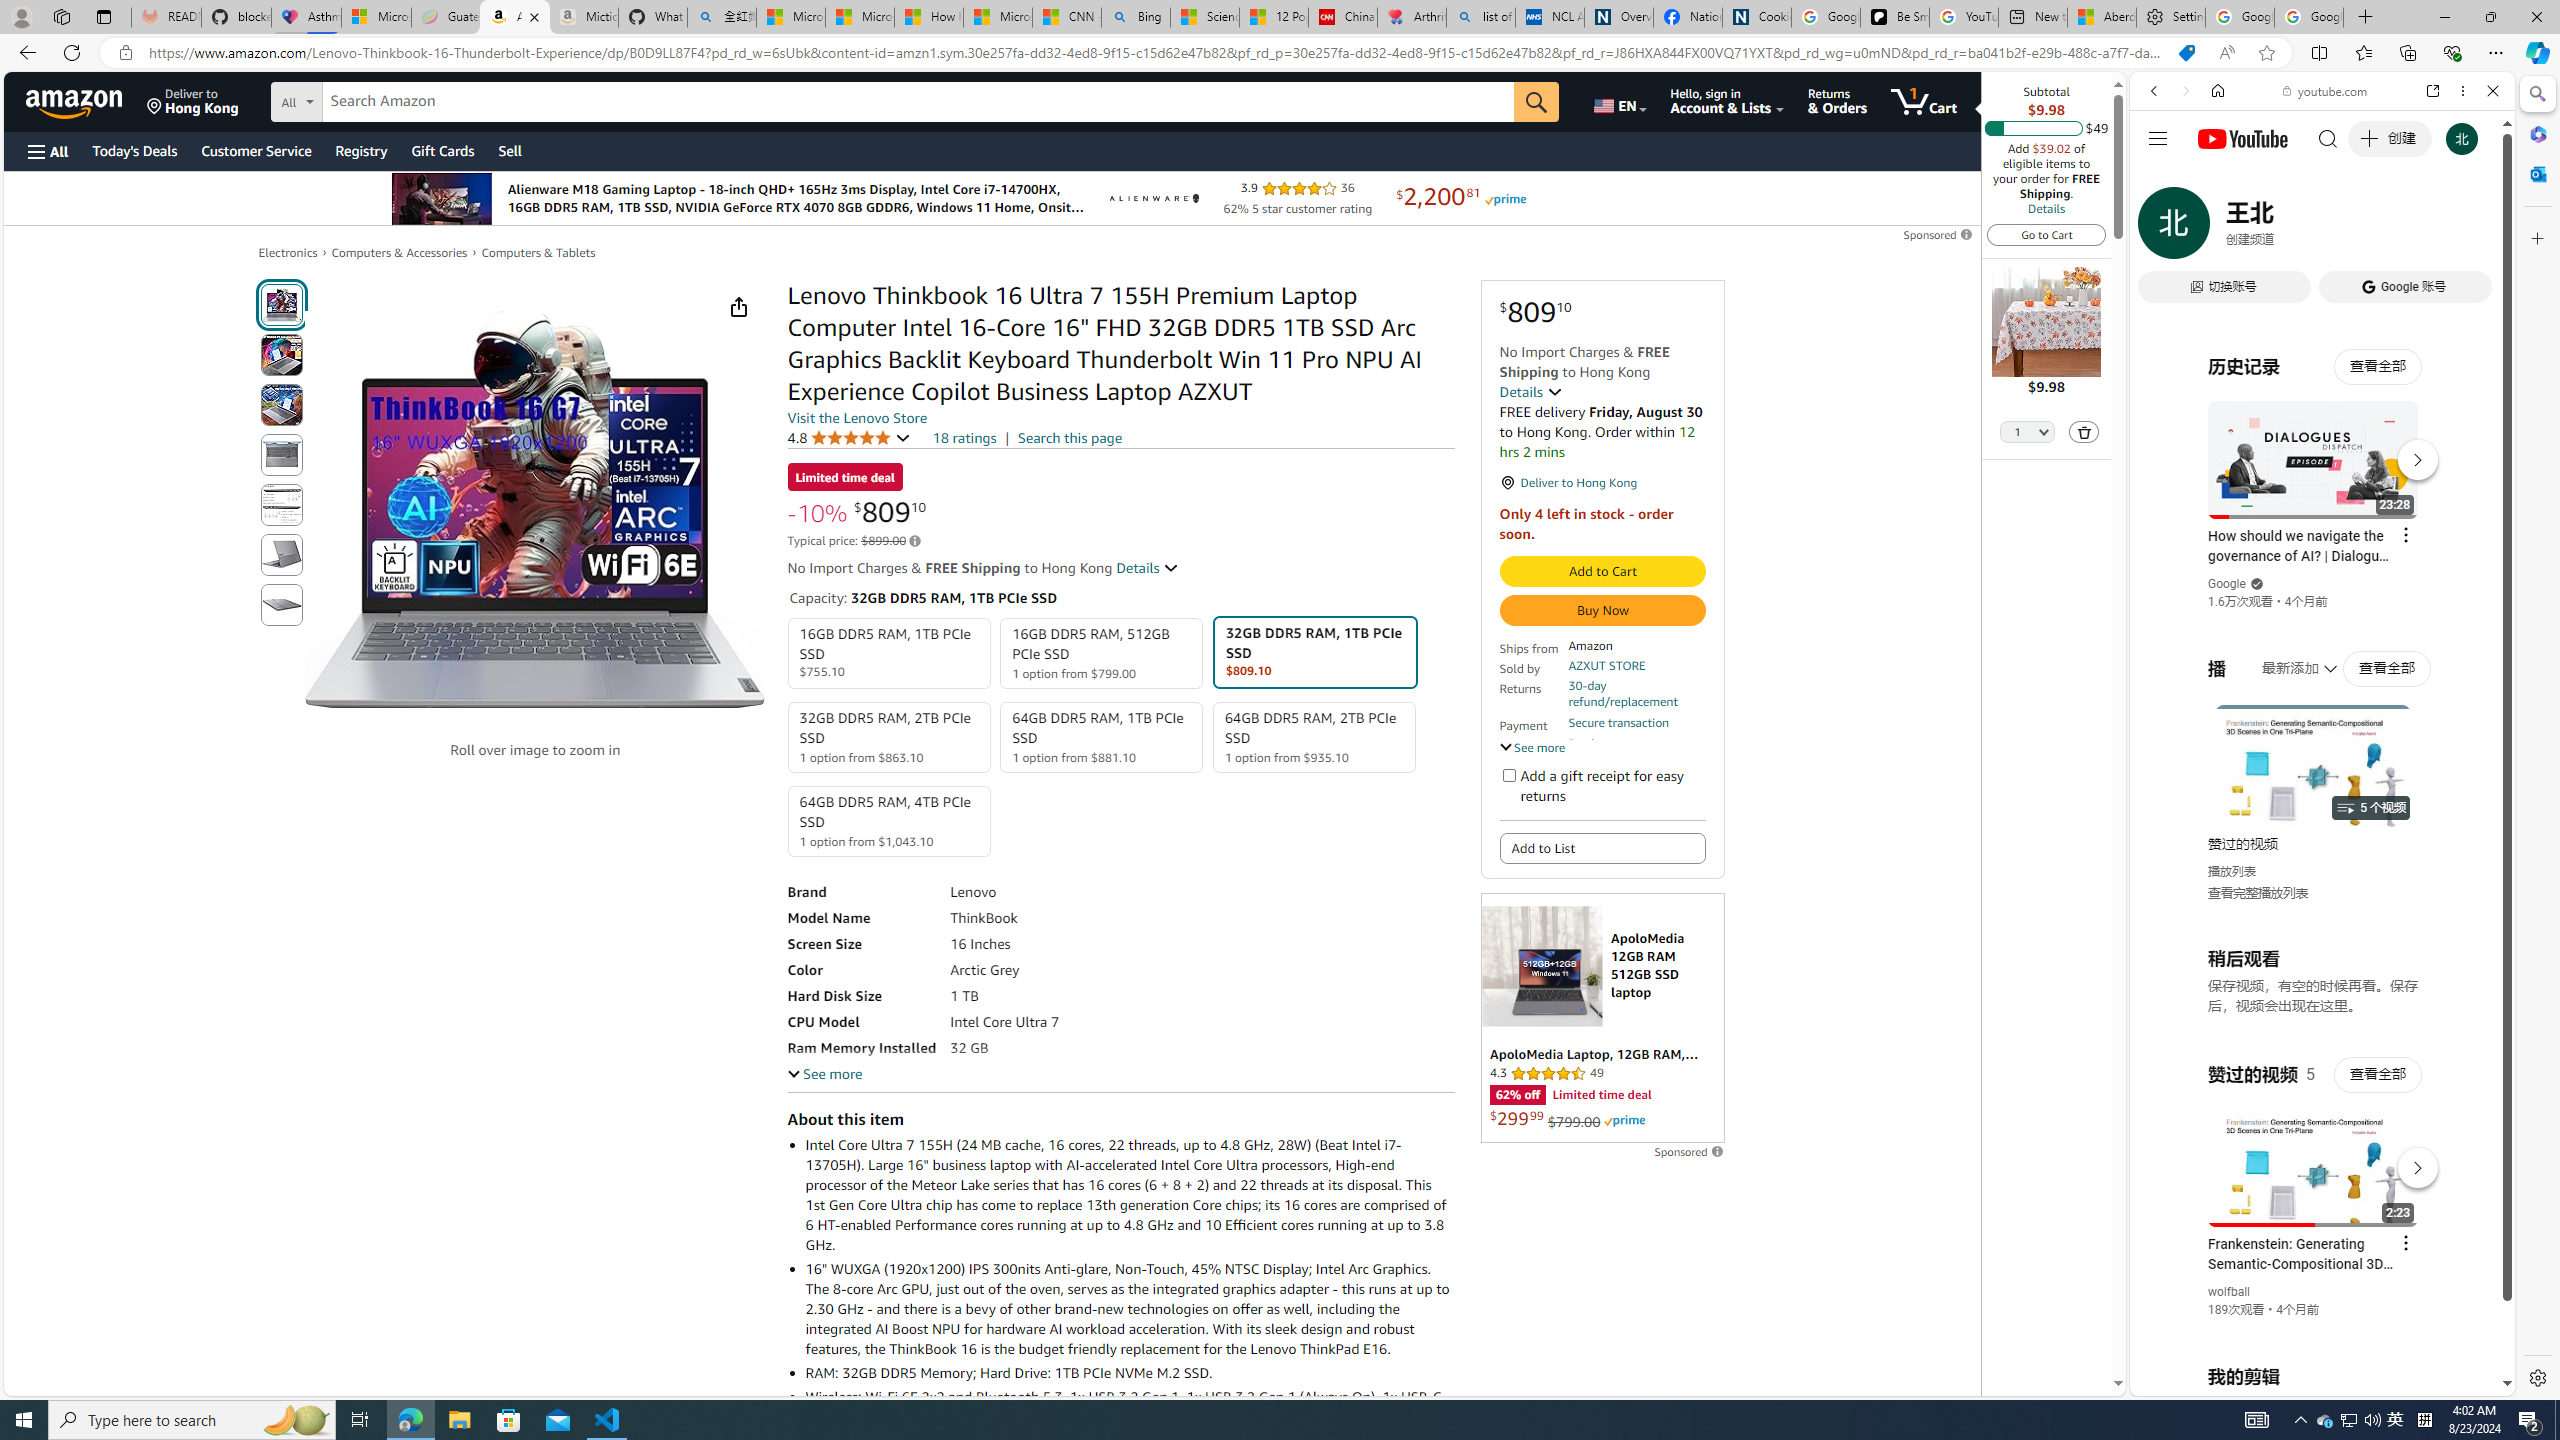 This screenshot has width=2560, height=1440. What do you see at coordinates (2374, 228) in the screenshot?
I see `Search Filter, Search Tools` at bounding box center [2374, 228].